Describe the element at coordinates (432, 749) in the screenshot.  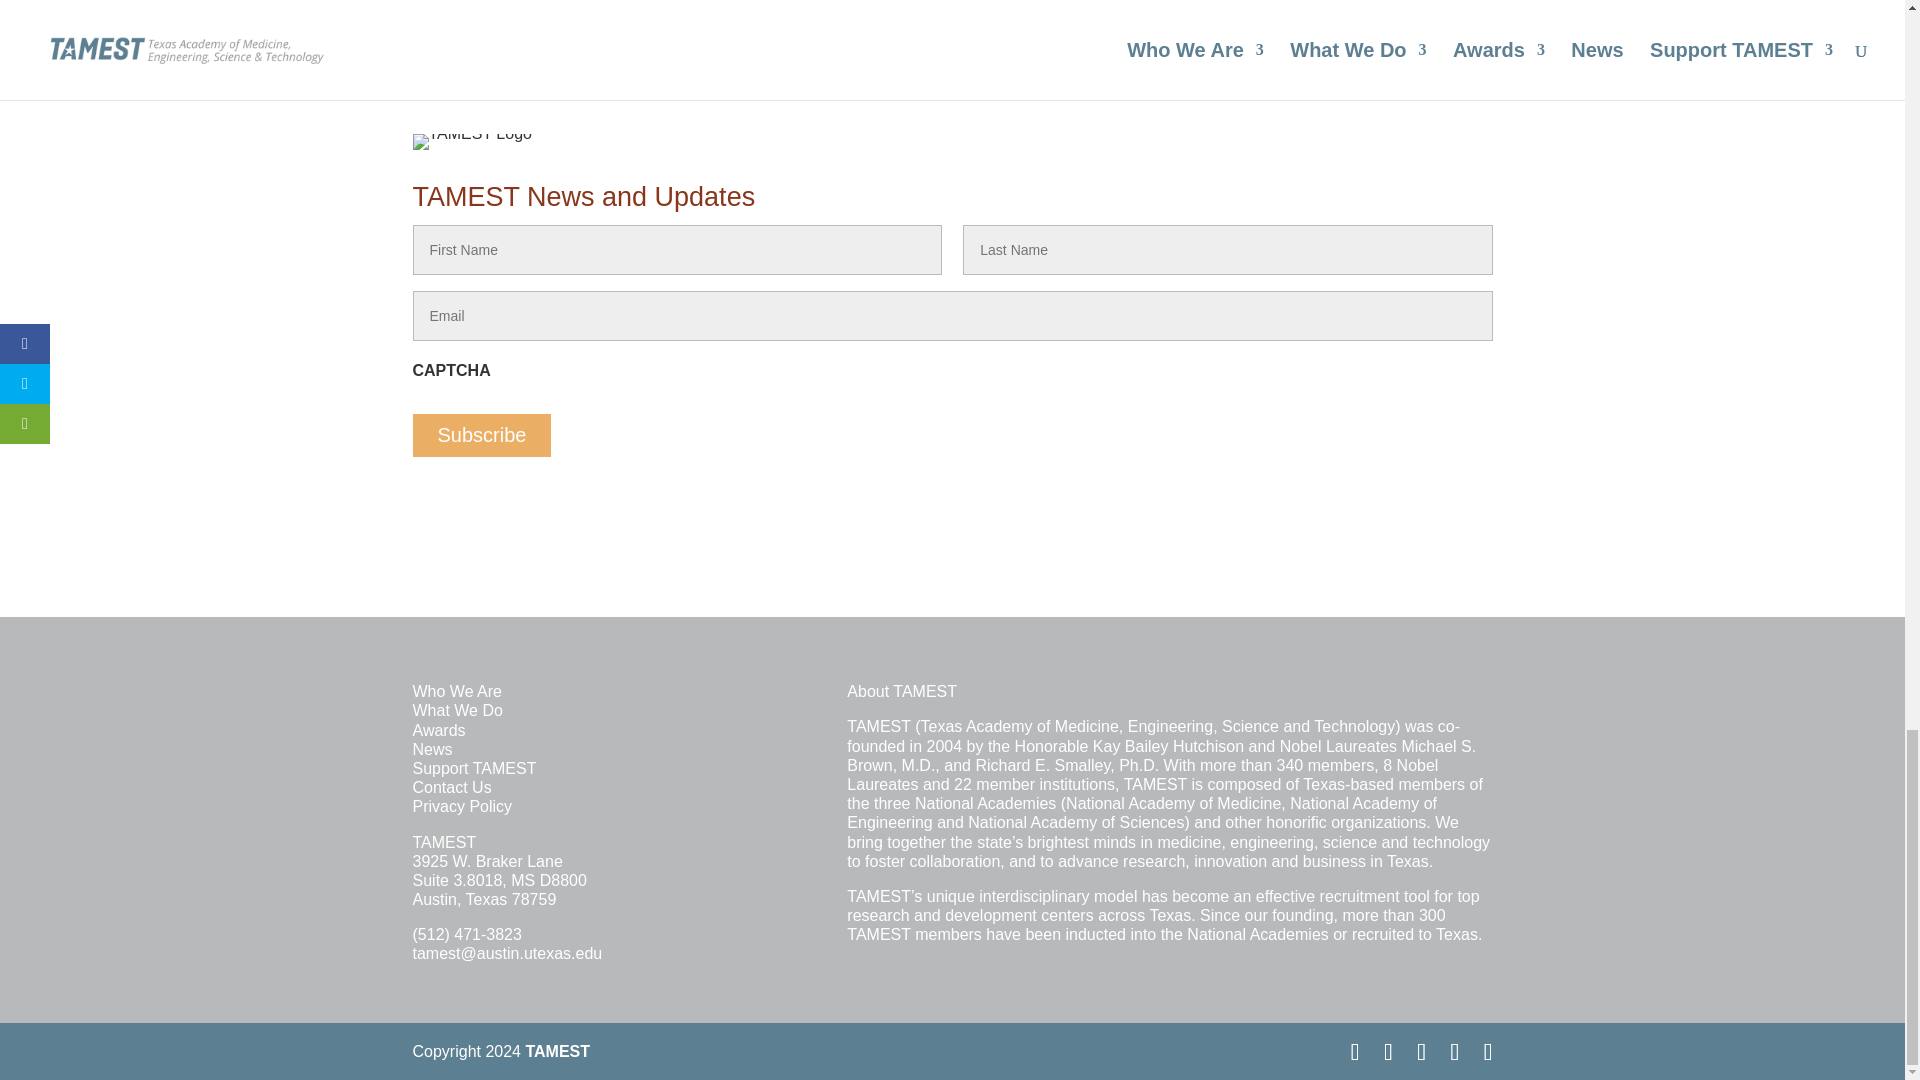
I see `News` at that location.